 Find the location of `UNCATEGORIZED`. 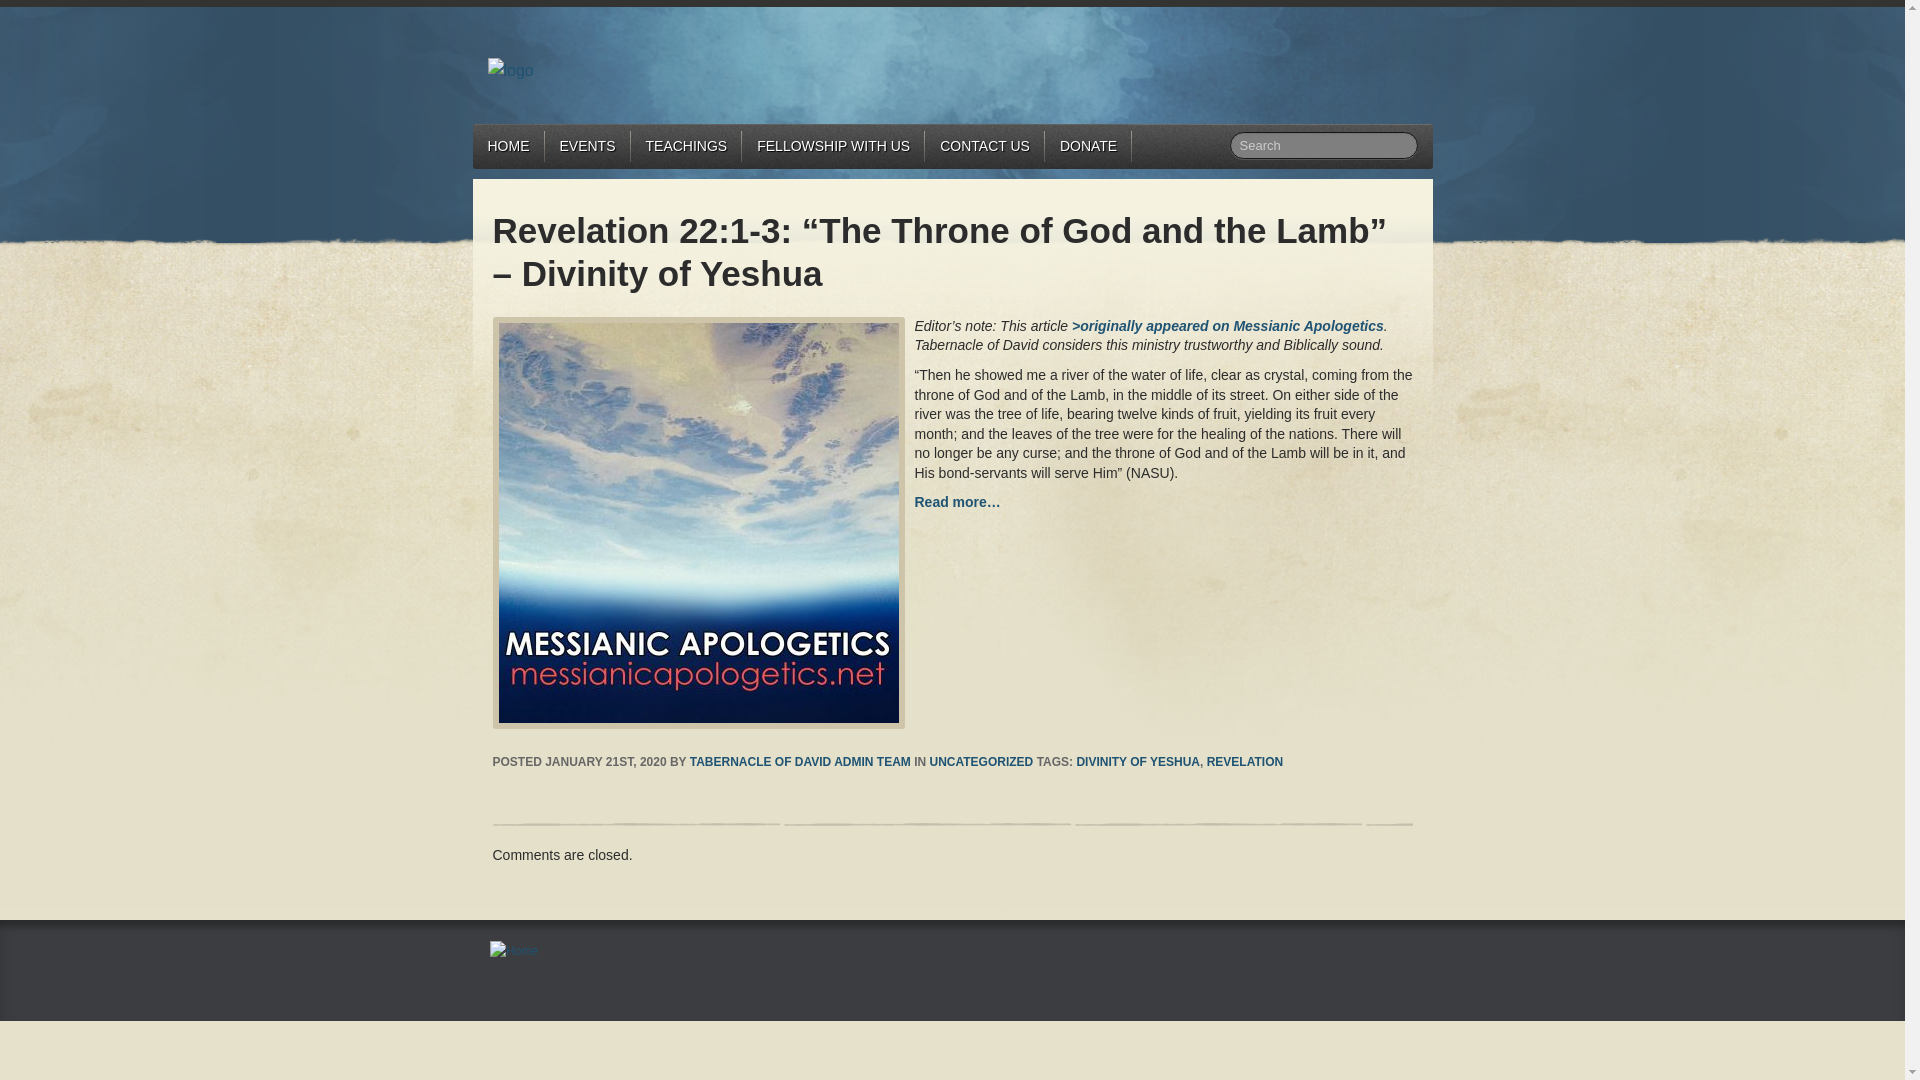

UNCATEGORIZED is located at coordinates (982, 761).